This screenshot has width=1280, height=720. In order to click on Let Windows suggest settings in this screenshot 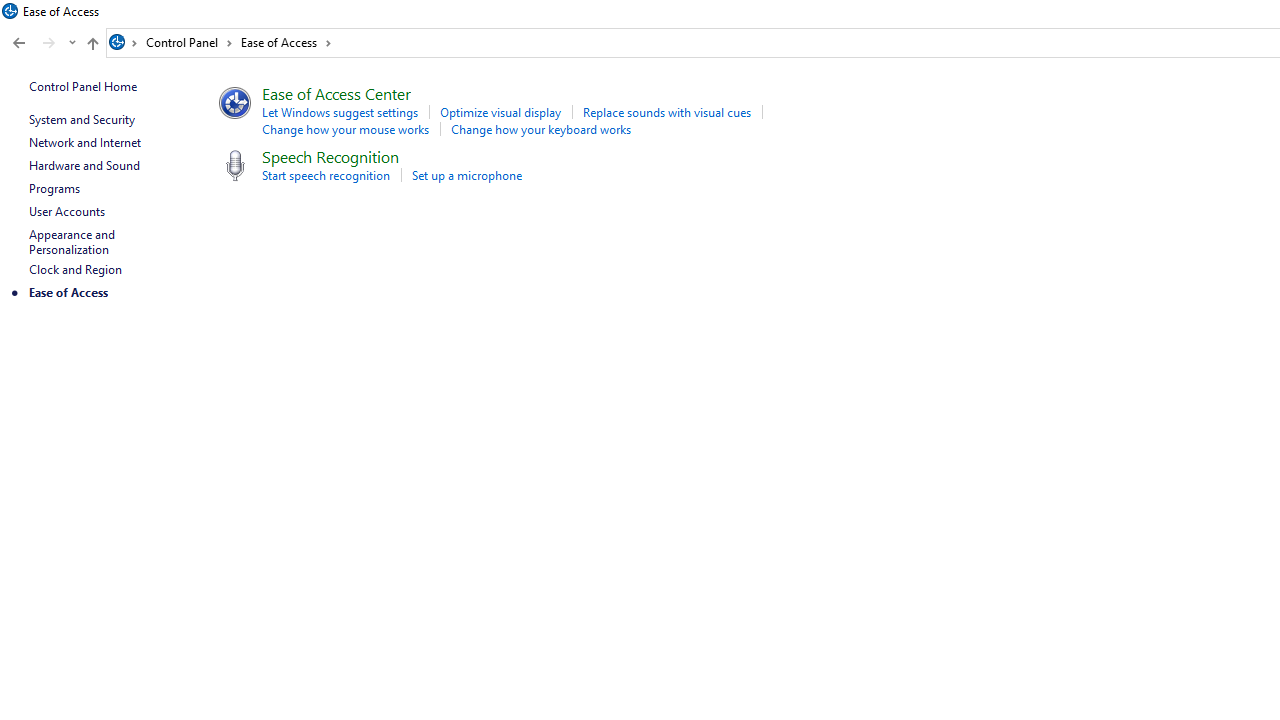, I will do `click(339, 112)`.